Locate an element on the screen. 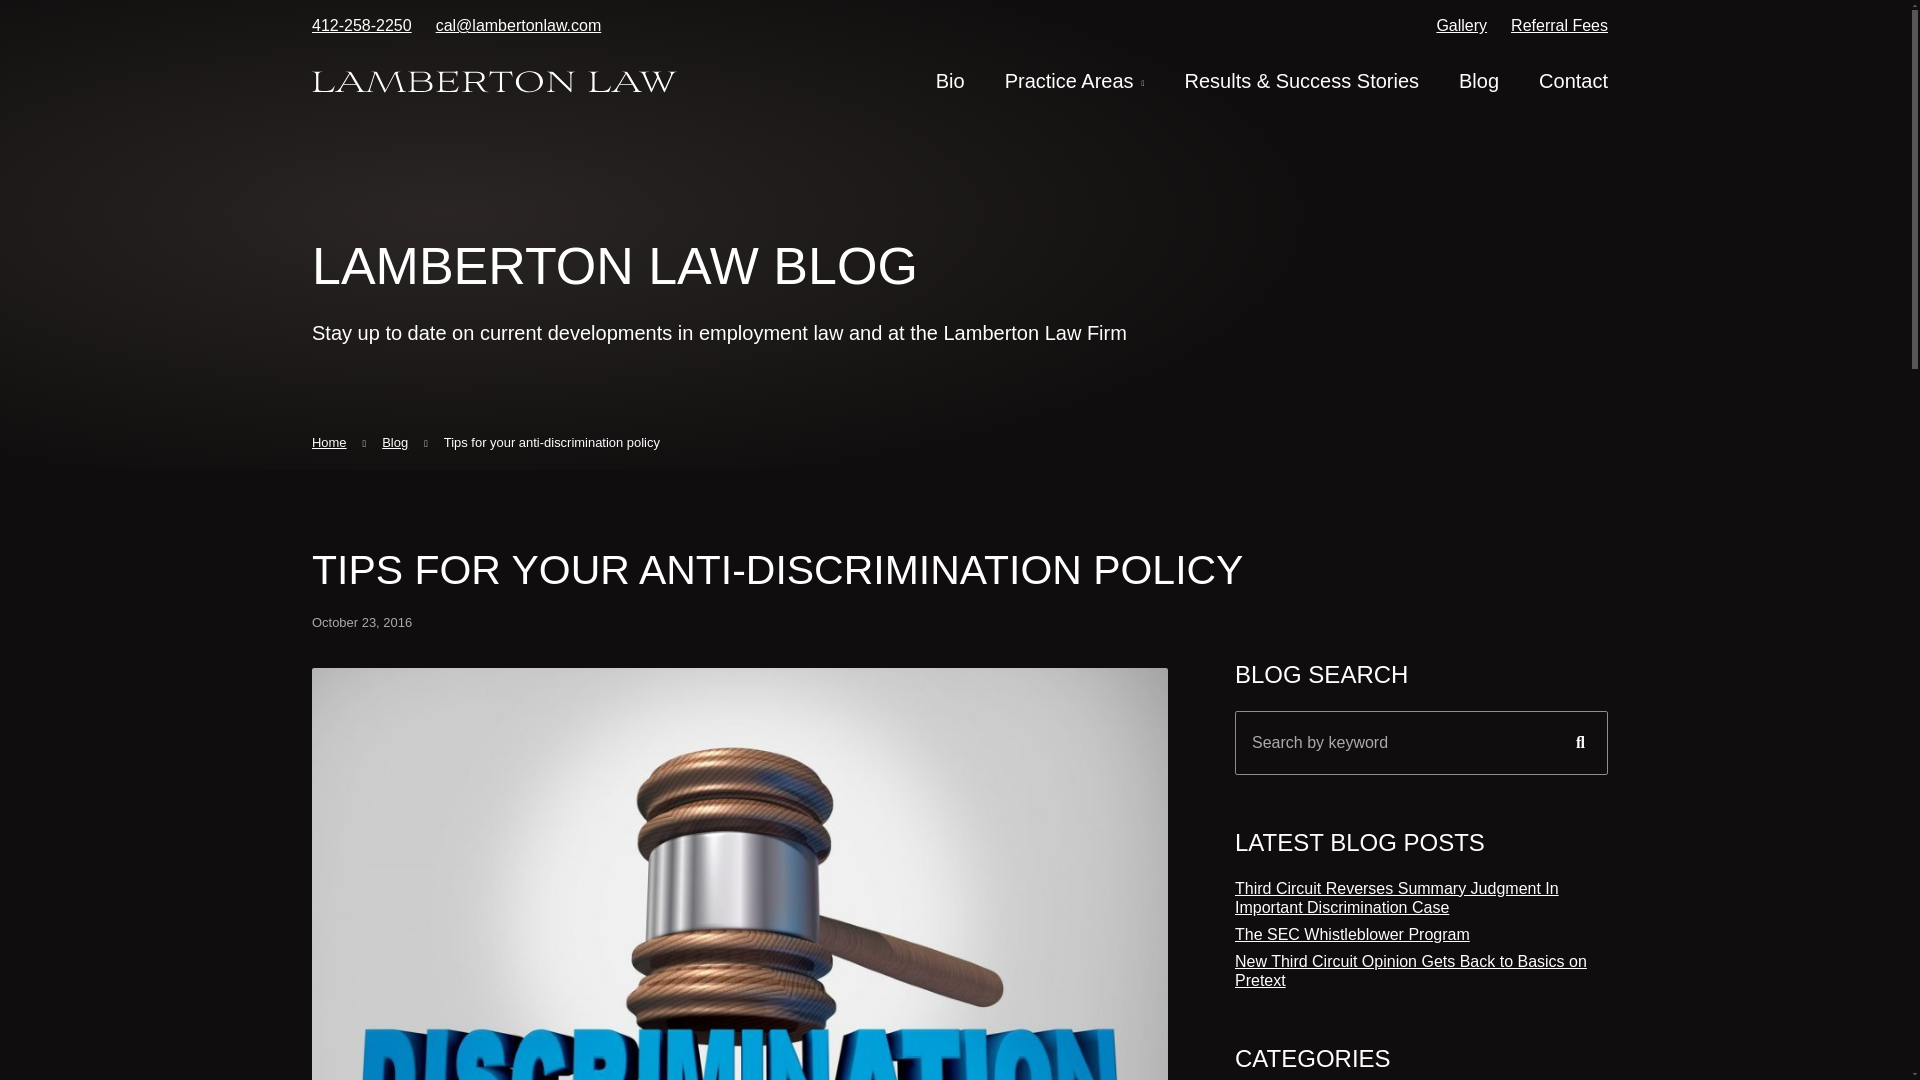 This screenshot has width=1920, height=1080. 412-258-2250 is located at coordinates (362, 25).